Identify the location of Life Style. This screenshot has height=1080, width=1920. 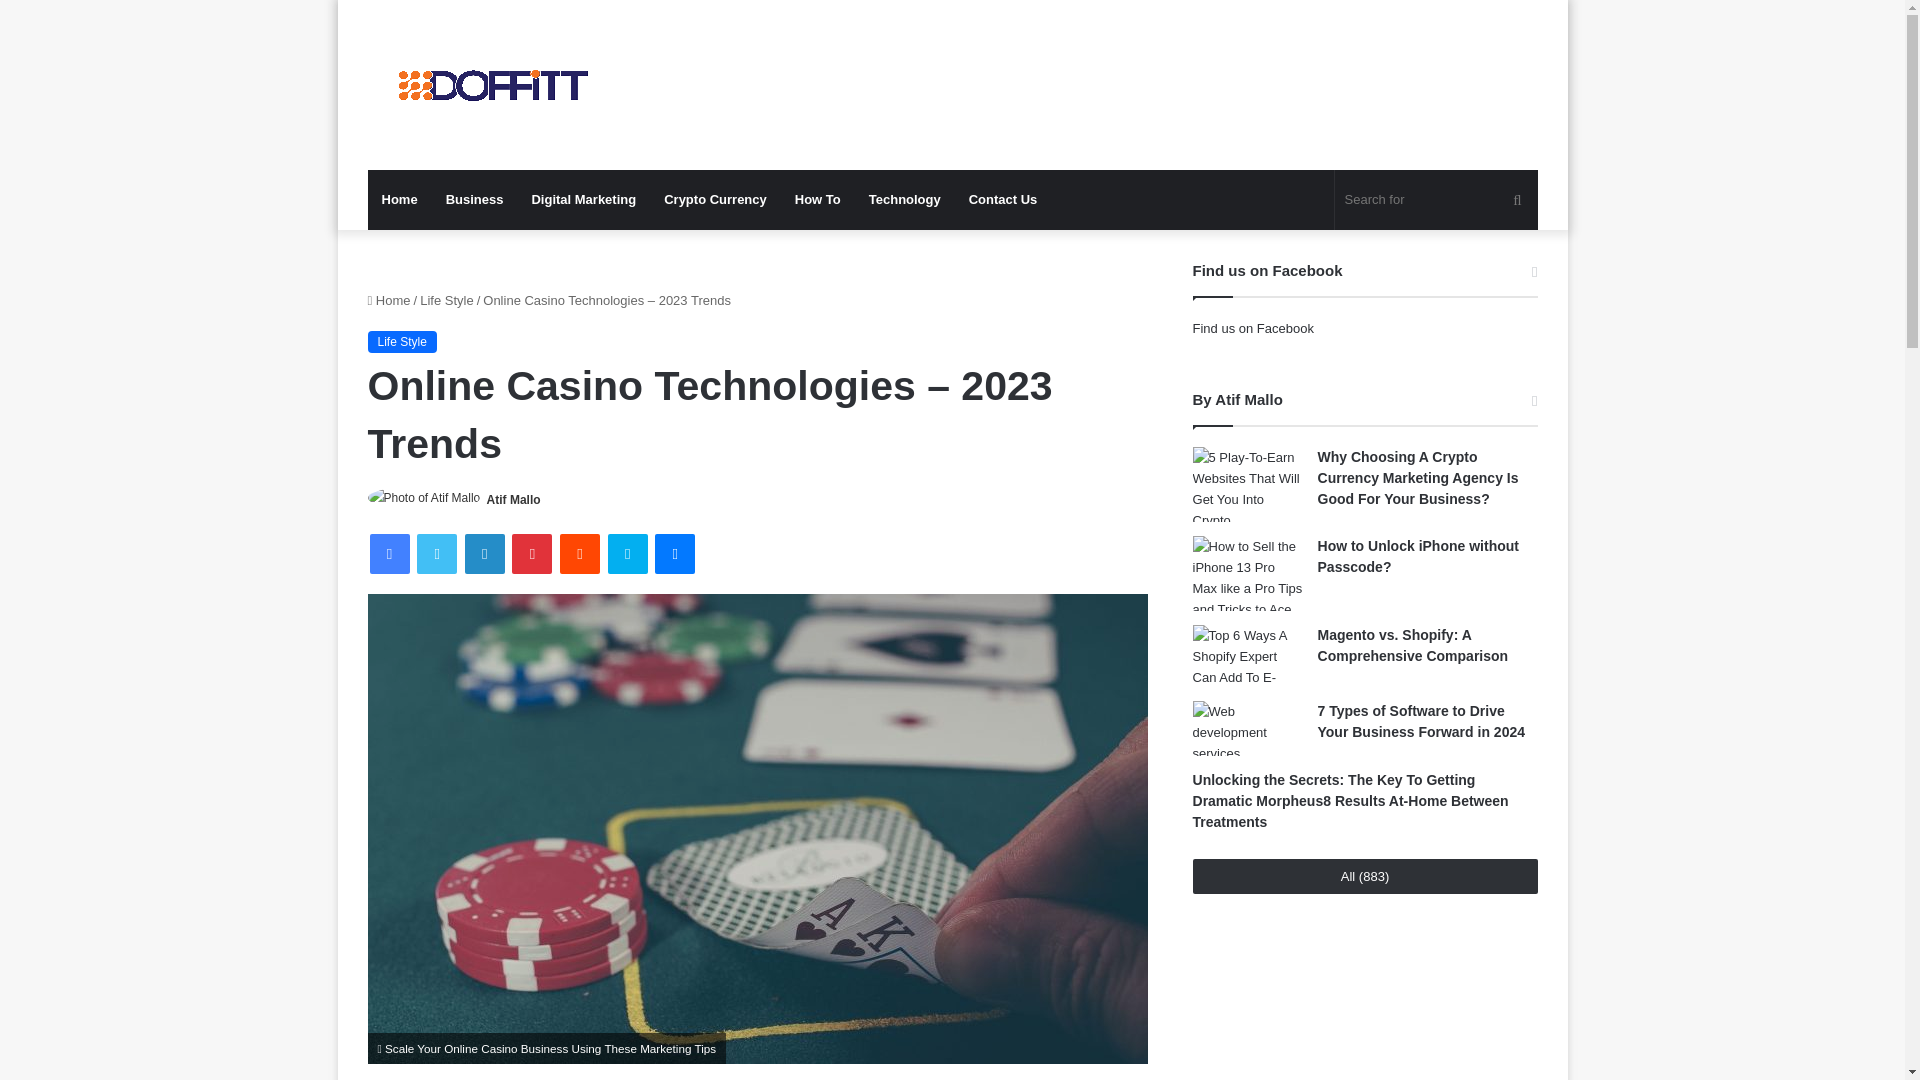
(446, 300).